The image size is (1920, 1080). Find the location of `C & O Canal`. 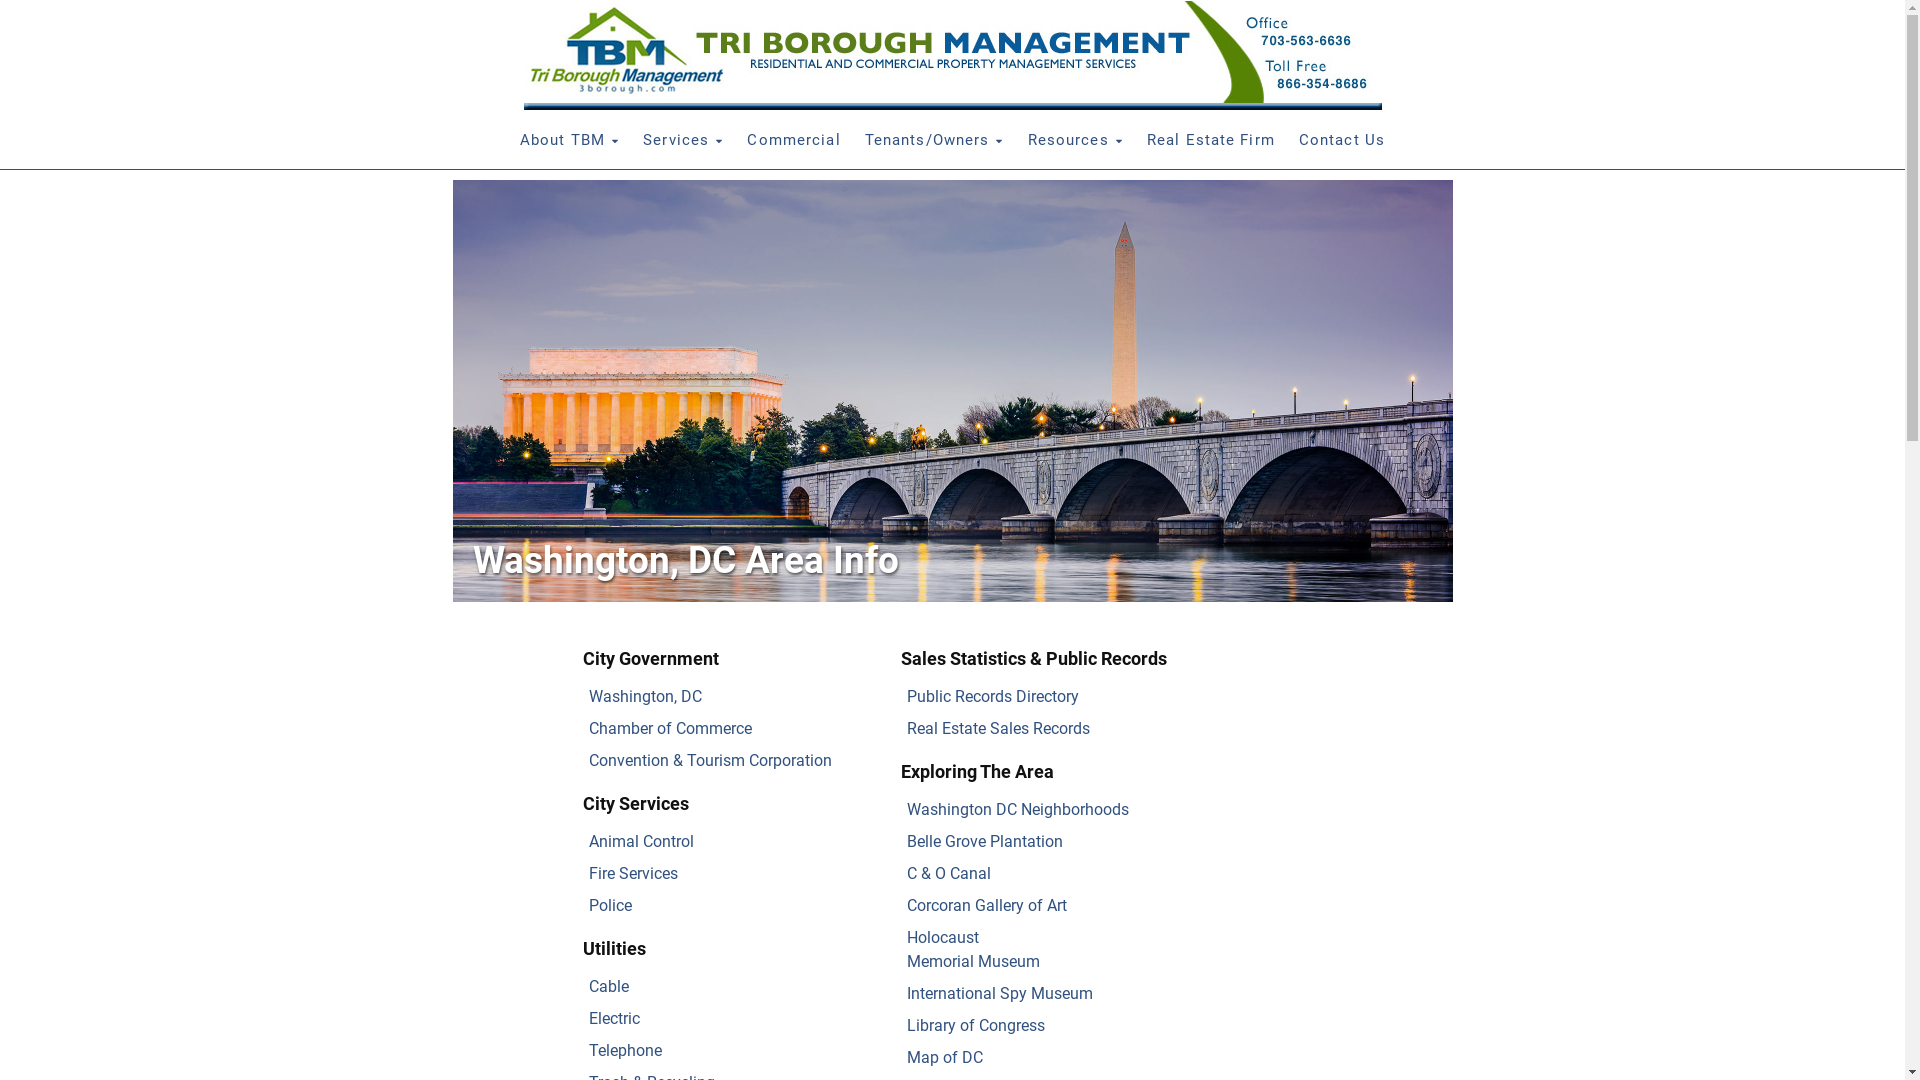

C & O Canal is located at coordinates (948, 873).